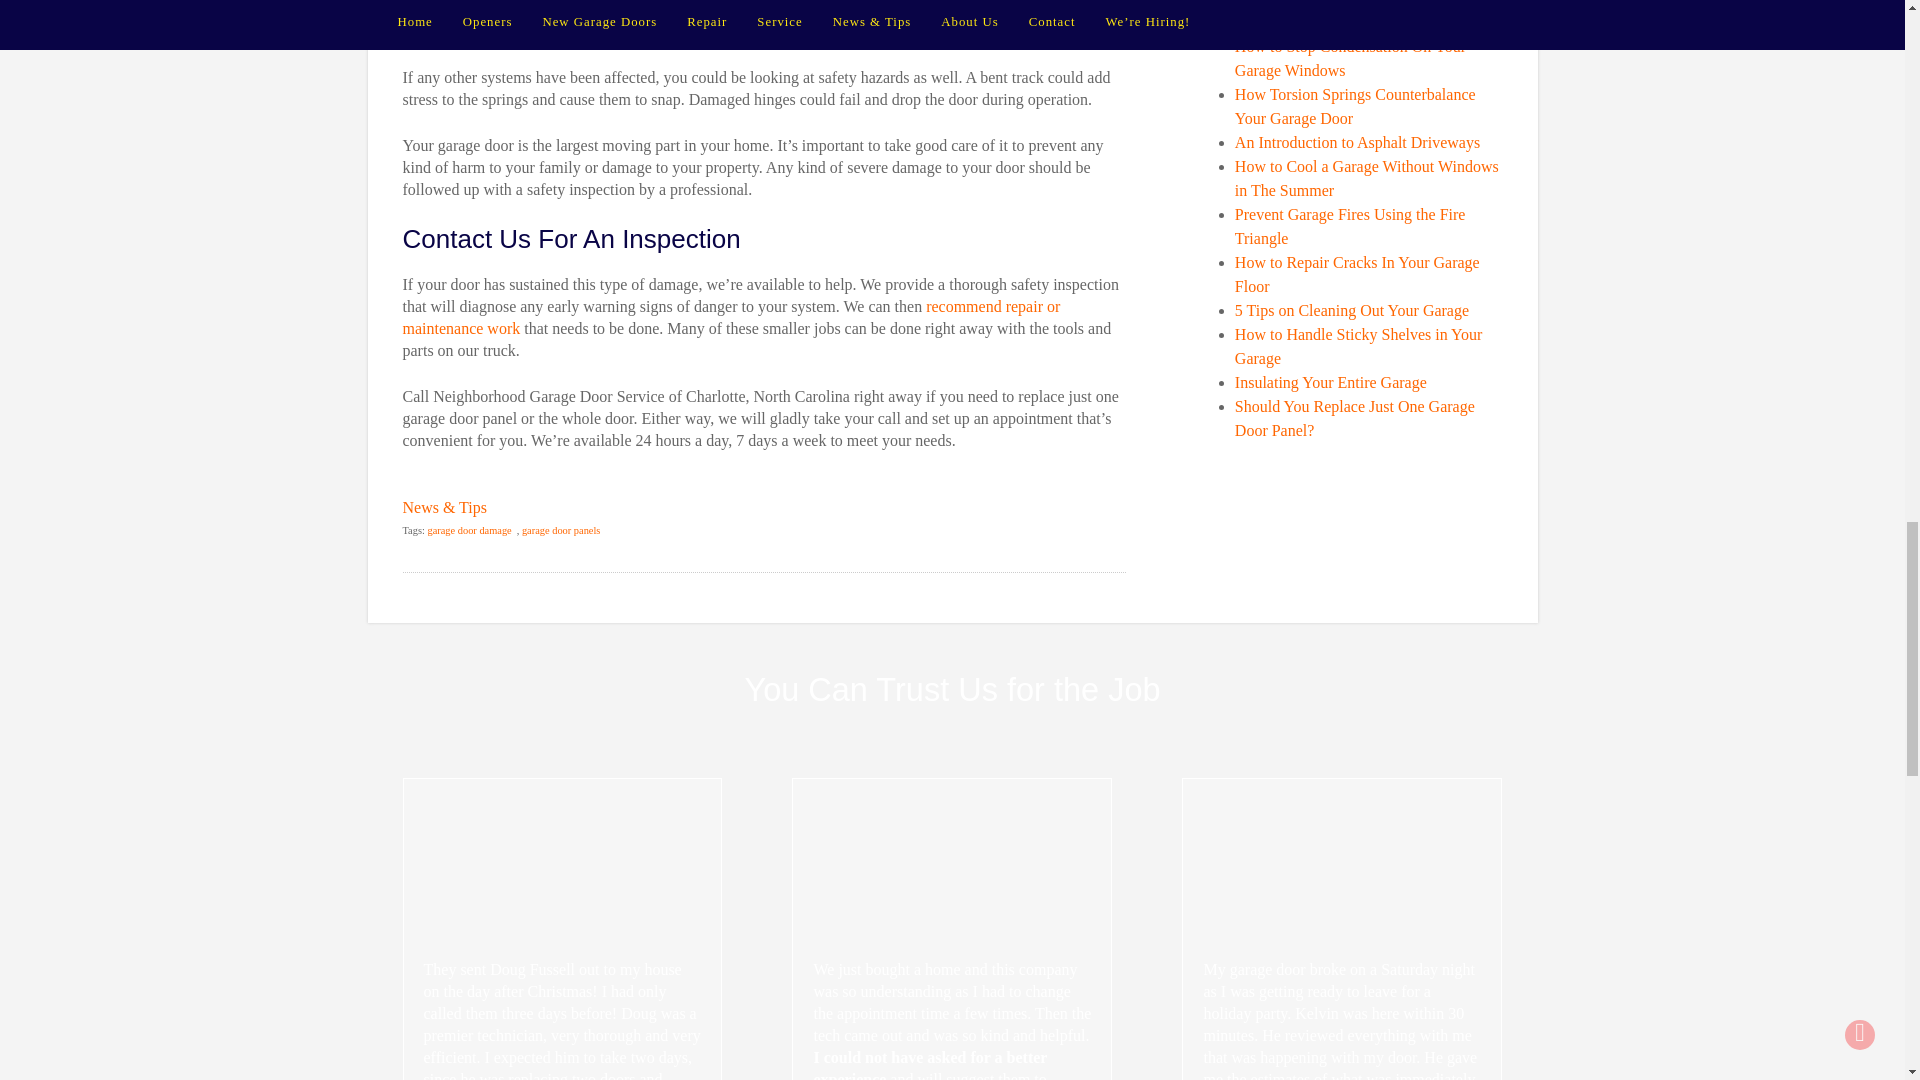 The height and width of the screenshot is (1080, 1920). I want to click on Prevent Garage Fires Using the Fire Triangle, so click(1350, 226).